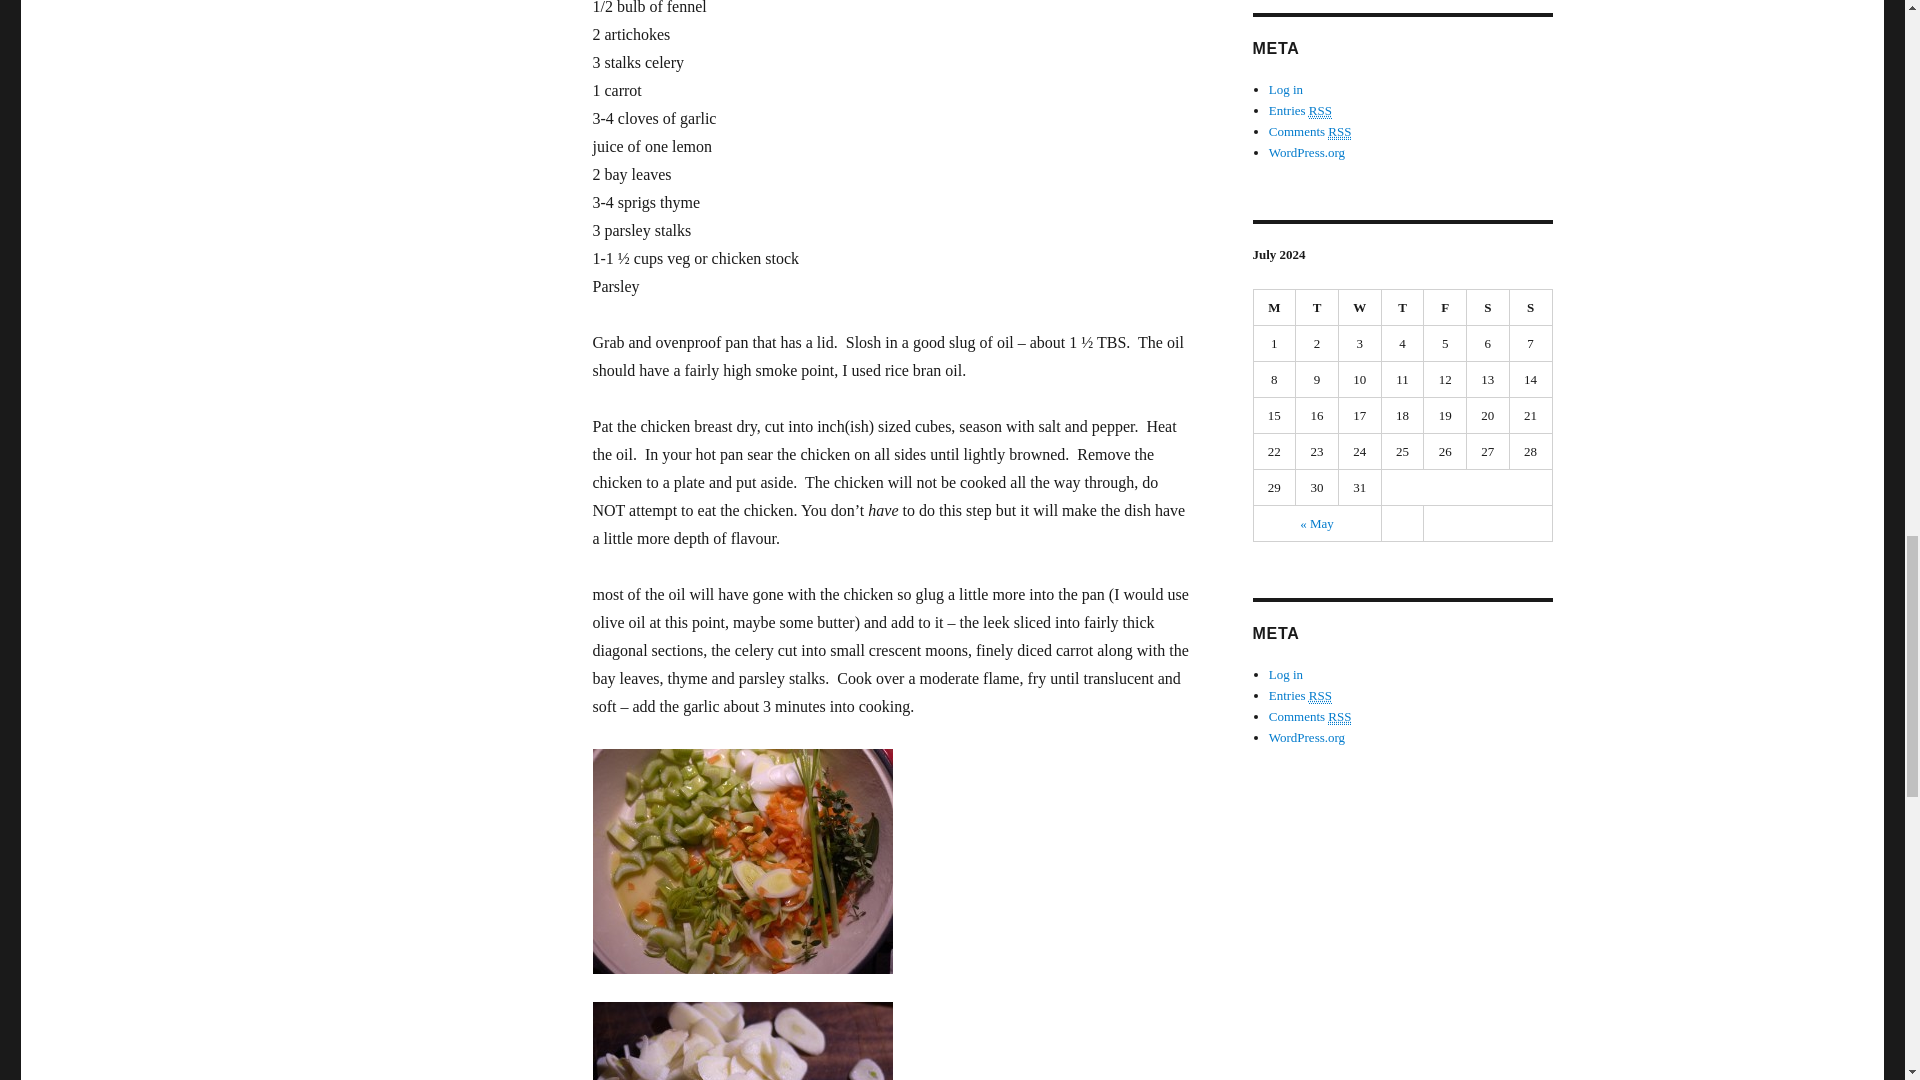 This screenshot has height=1080, width=1920. What do you see at coordinates (742, 1041) in the screenshot?
I see `Garlic` at bounding box center [742, 1041].